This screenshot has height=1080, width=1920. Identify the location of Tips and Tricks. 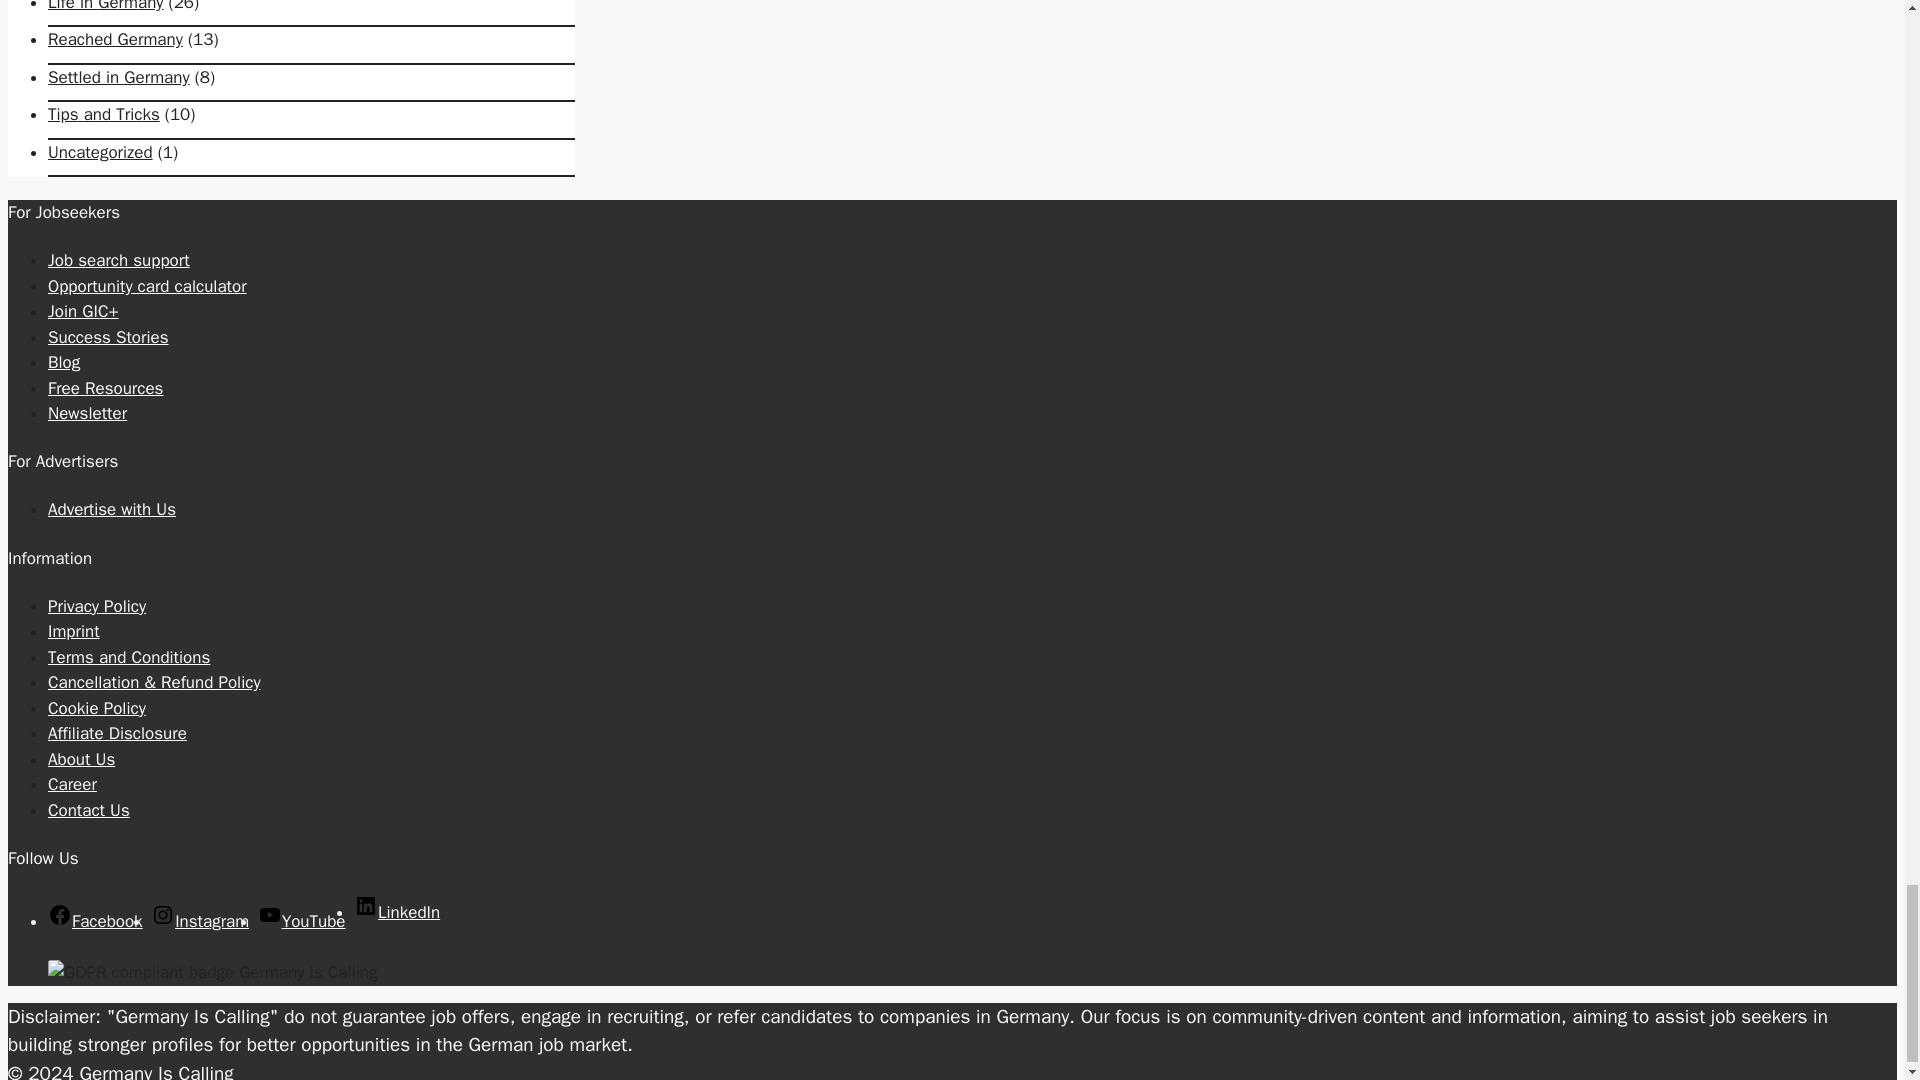
(104, 114).